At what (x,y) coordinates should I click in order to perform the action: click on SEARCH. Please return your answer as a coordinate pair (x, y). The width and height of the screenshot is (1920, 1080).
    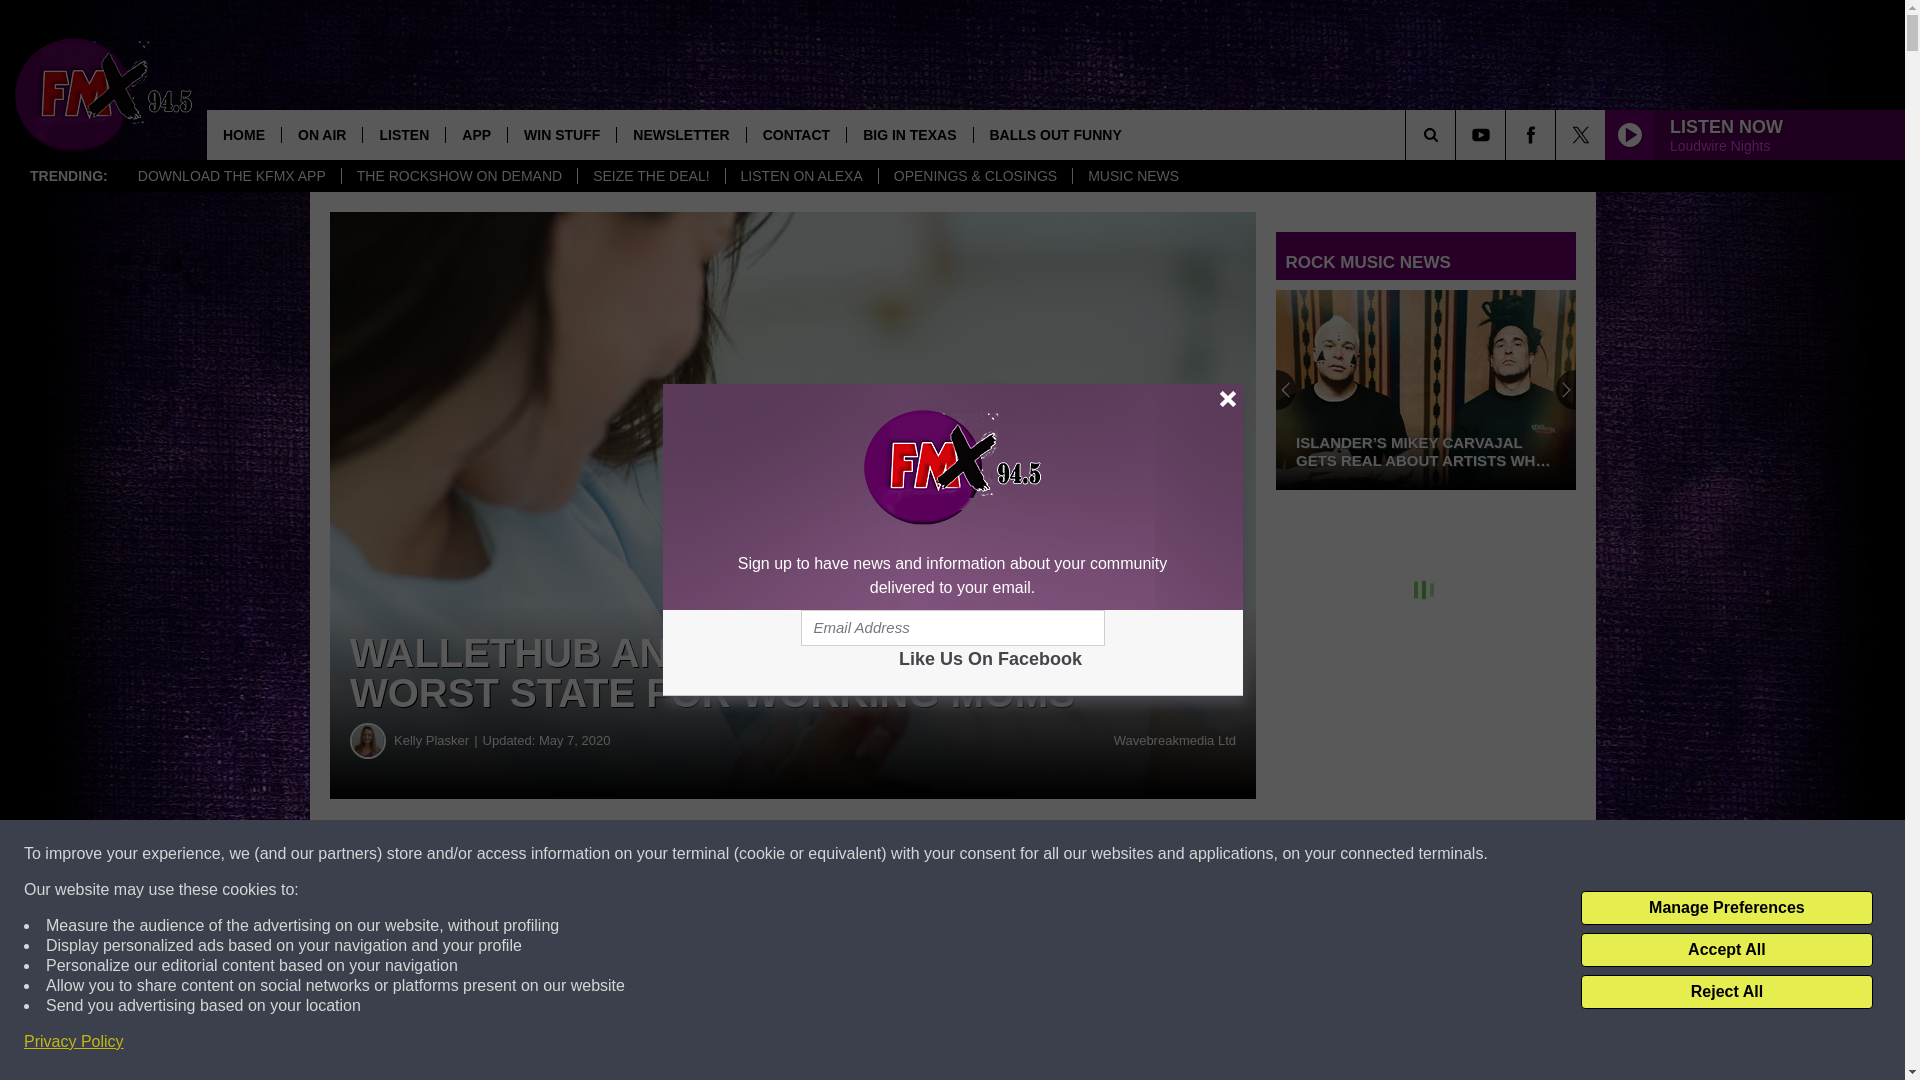
    Looking at the image, I should click on (1458, 134).